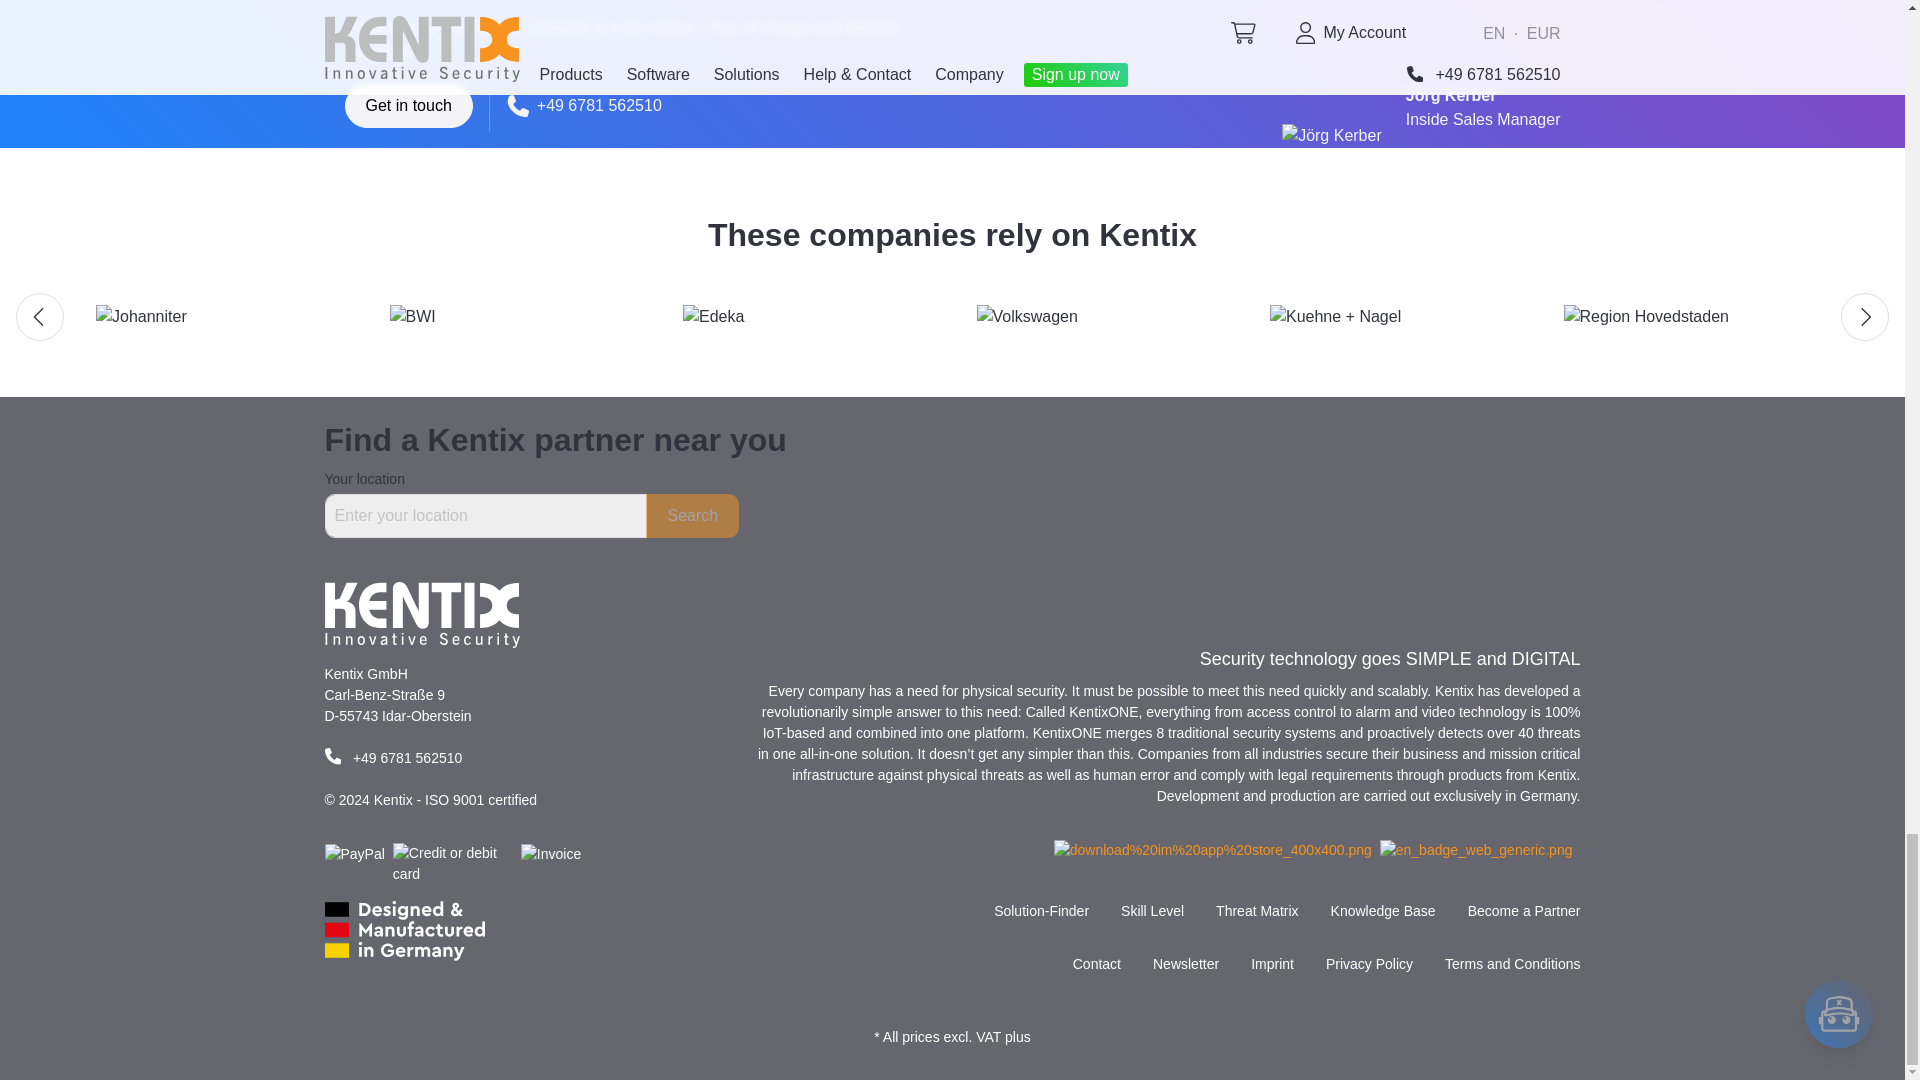  I want to click on Skill Level, so click(1152, 911).